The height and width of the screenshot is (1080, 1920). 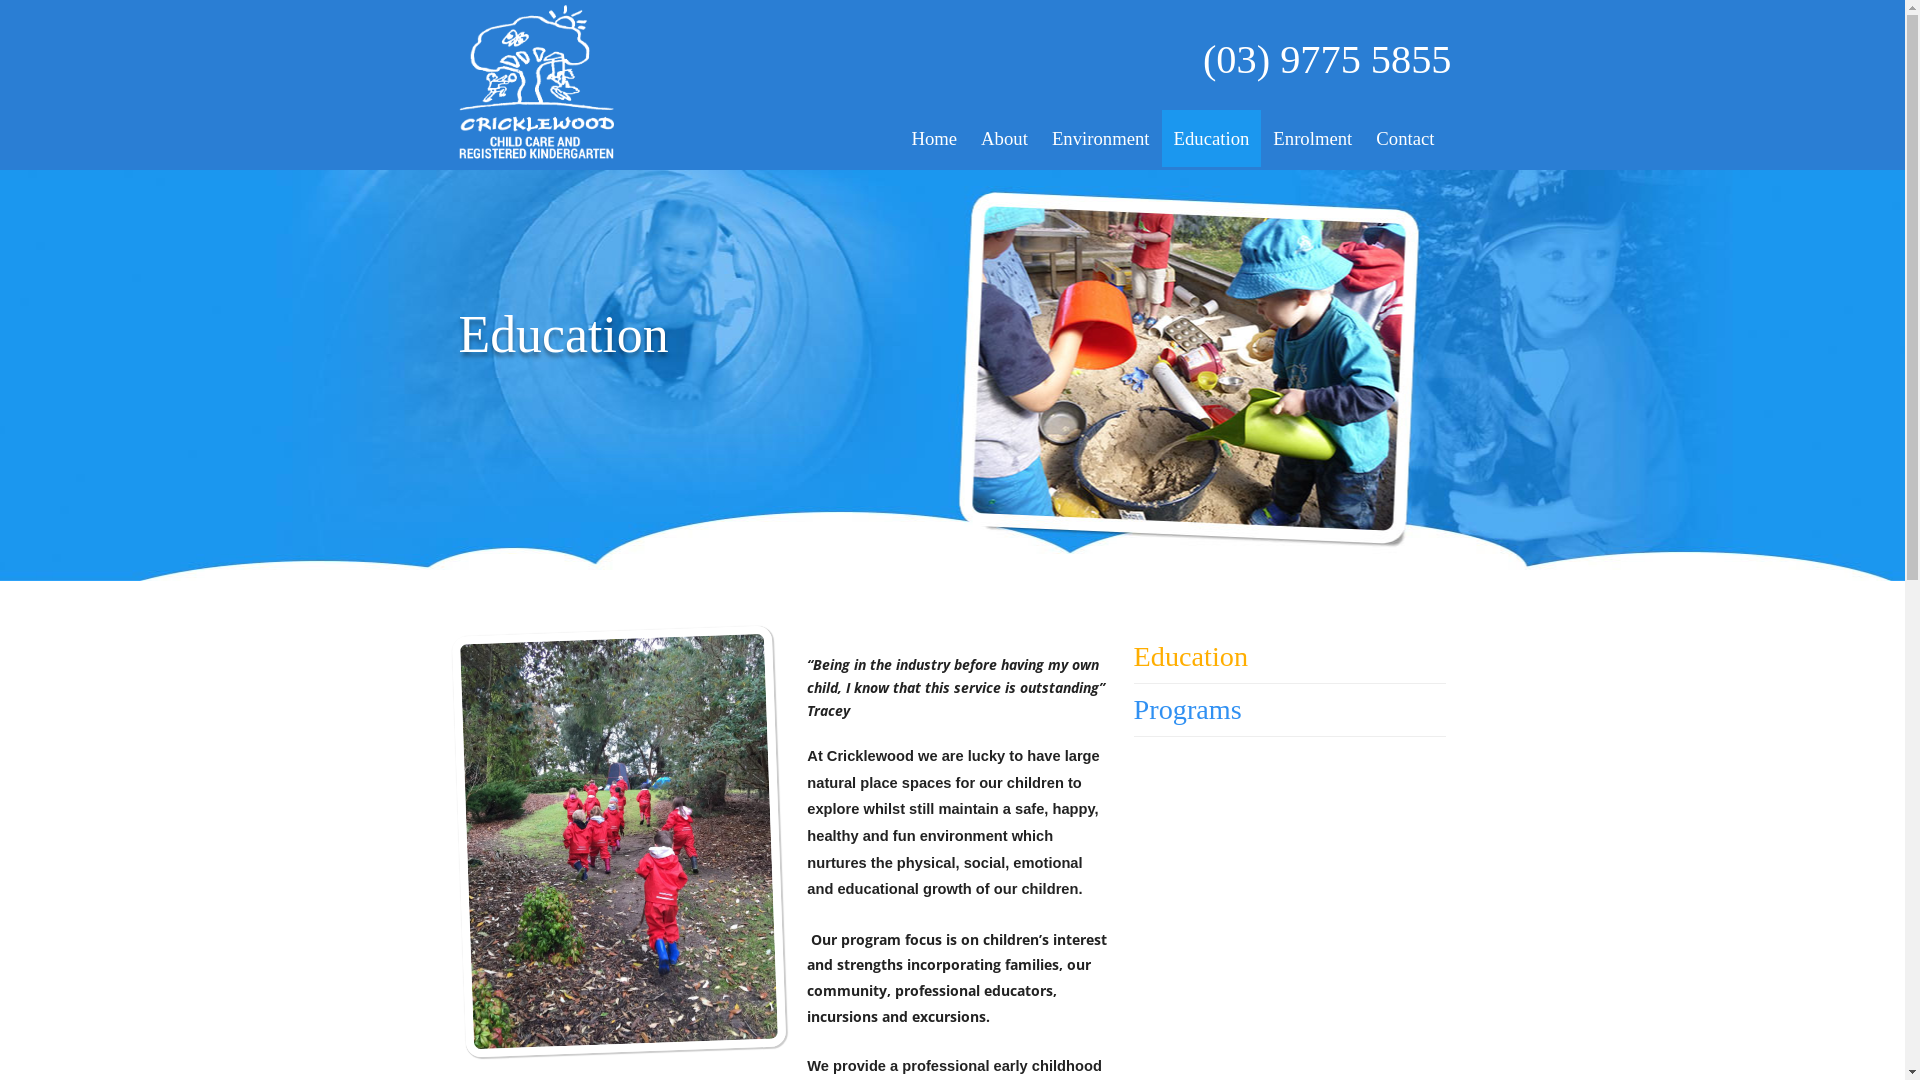 I want to click on Education, so click(x=1290, y=657).